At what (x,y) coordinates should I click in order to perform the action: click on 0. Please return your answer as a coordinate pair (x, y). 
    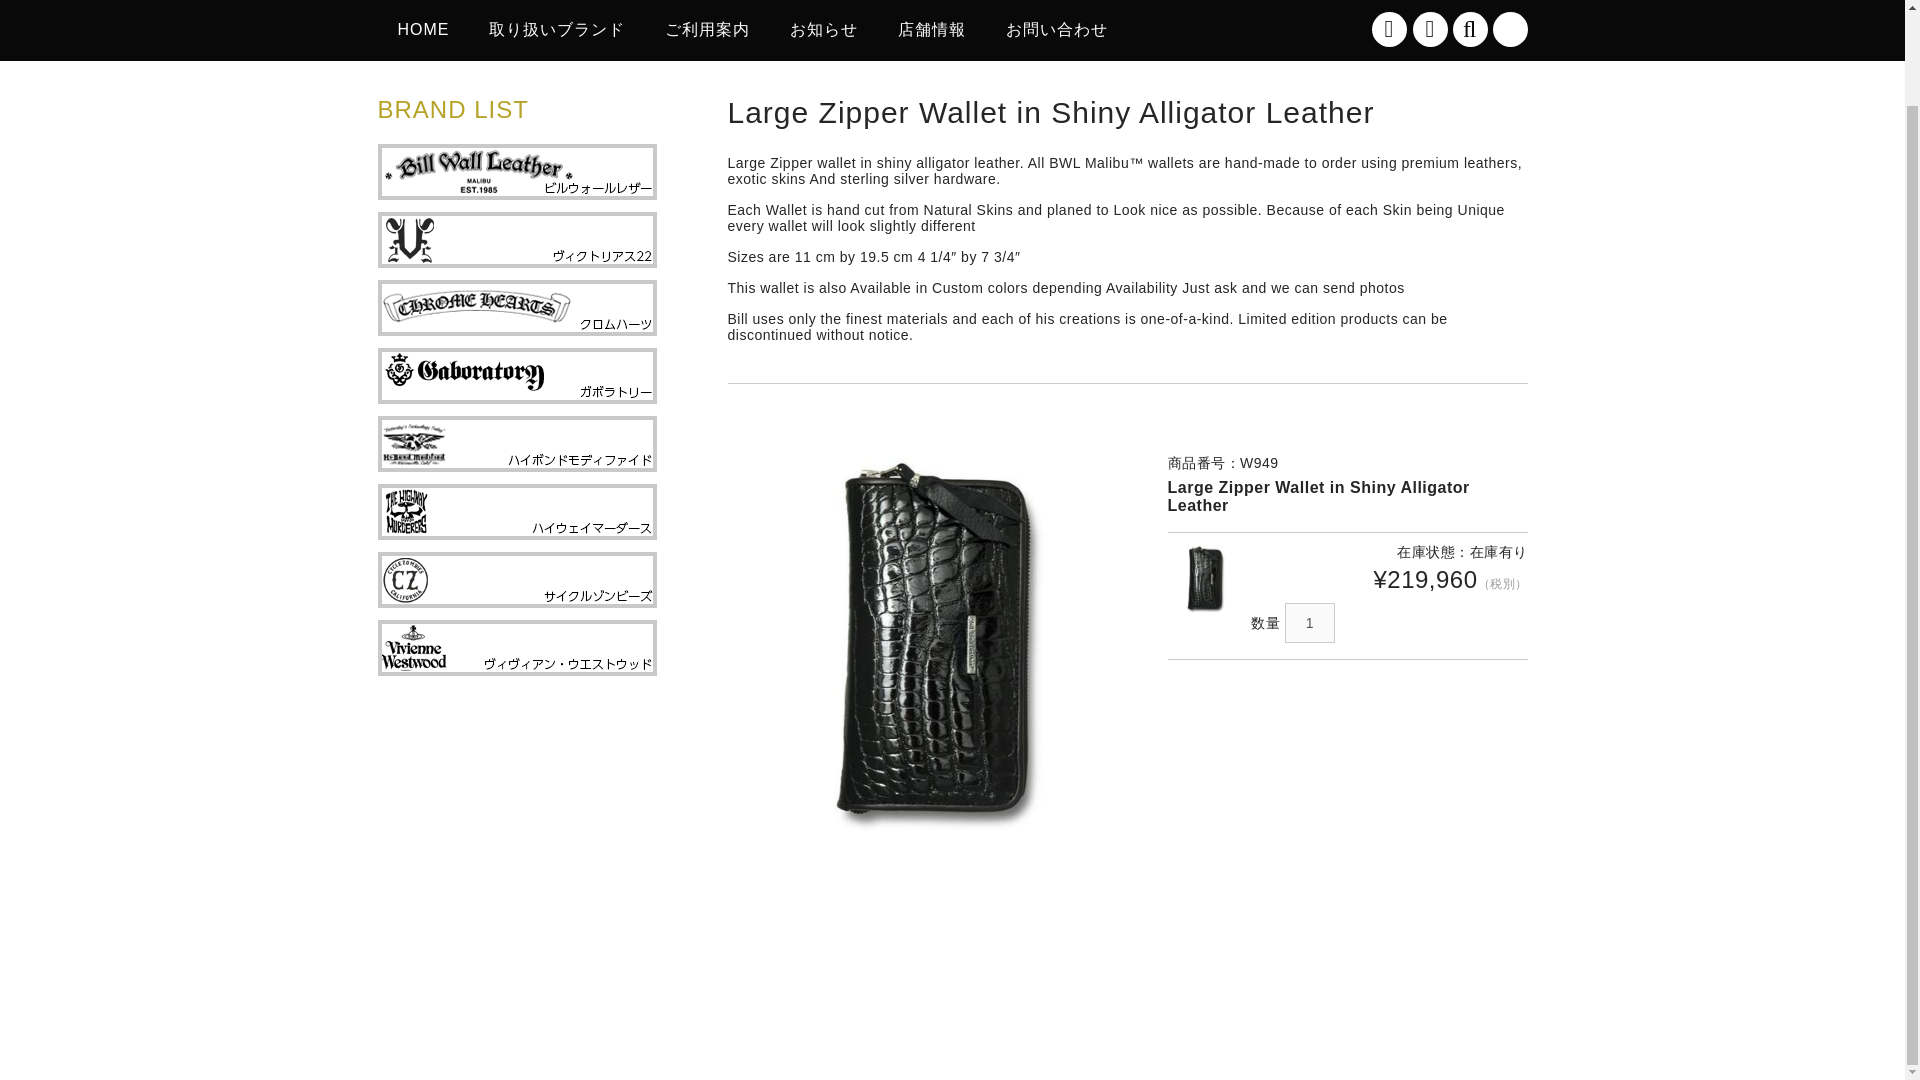
    Looking at the image, I should click on (1508, 29).